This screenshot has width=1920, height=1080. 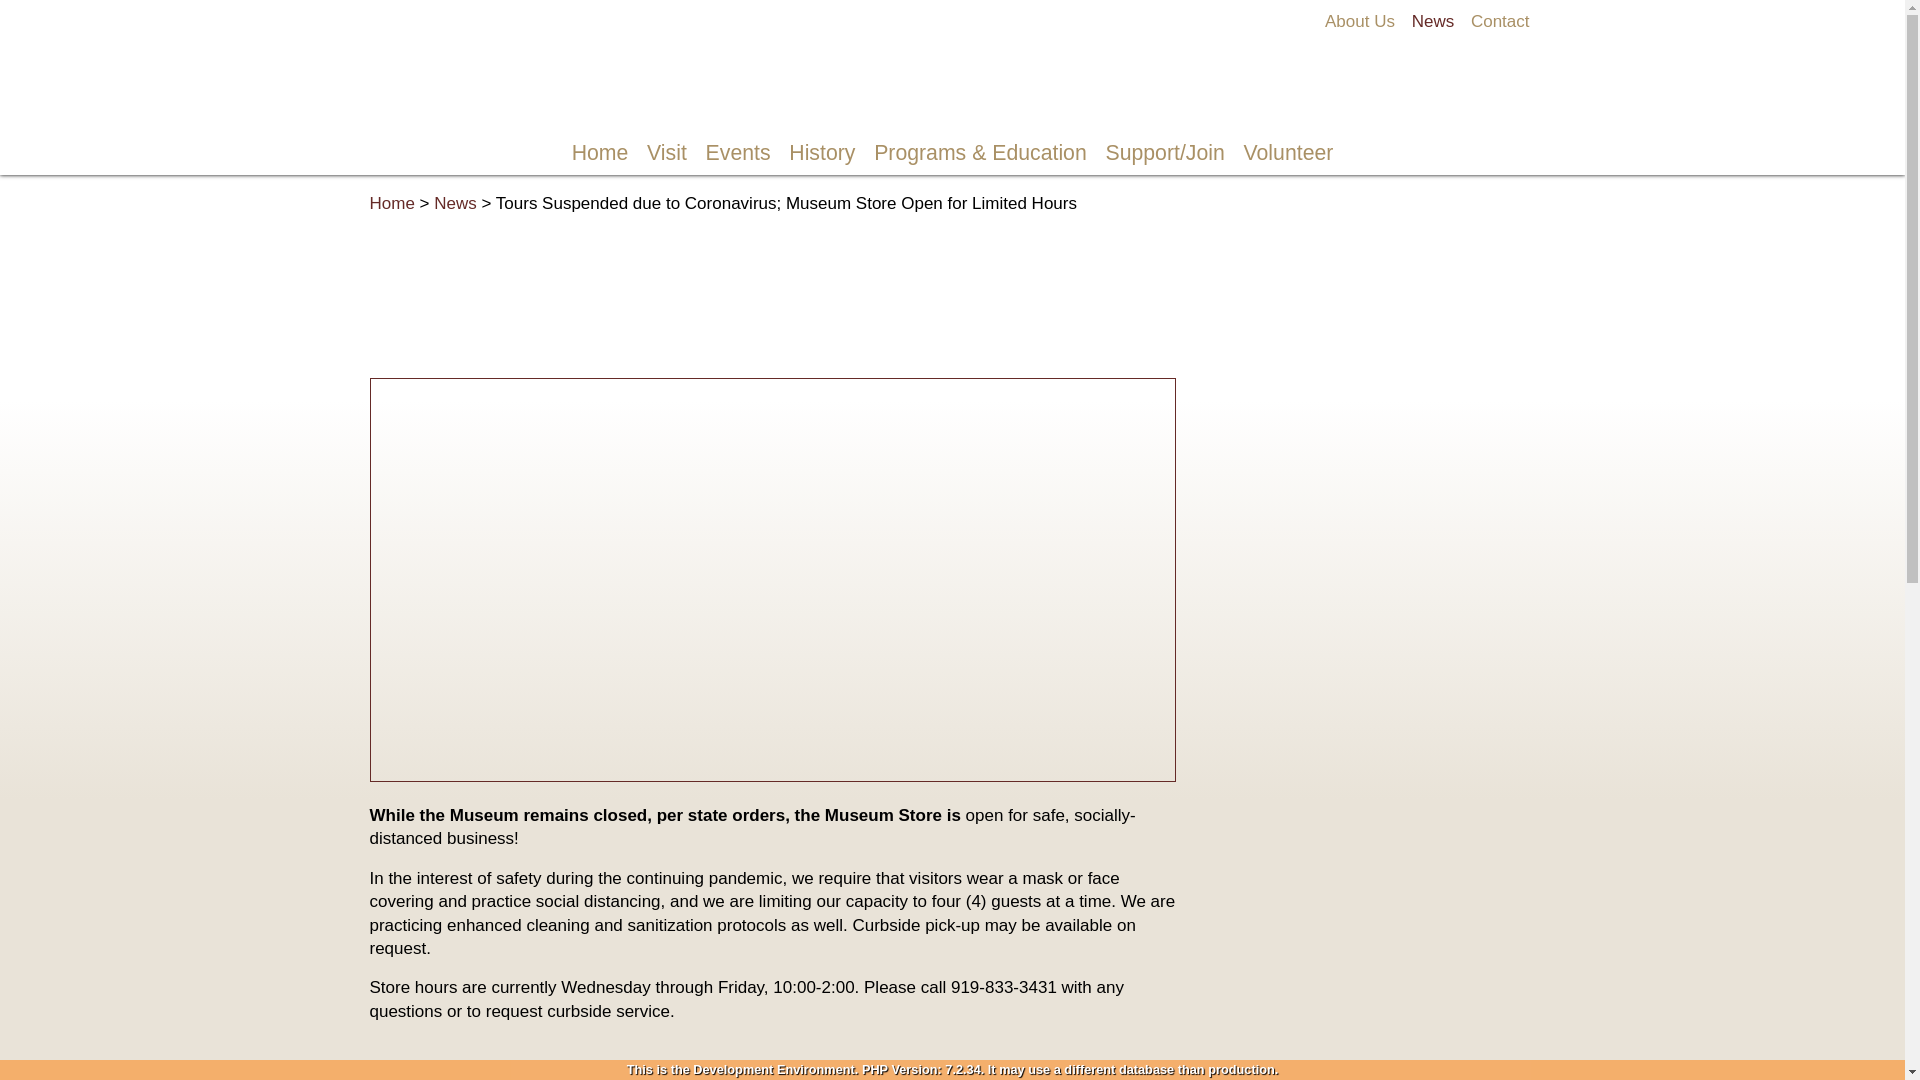 I want to click on History, so click(x=822, y=153).